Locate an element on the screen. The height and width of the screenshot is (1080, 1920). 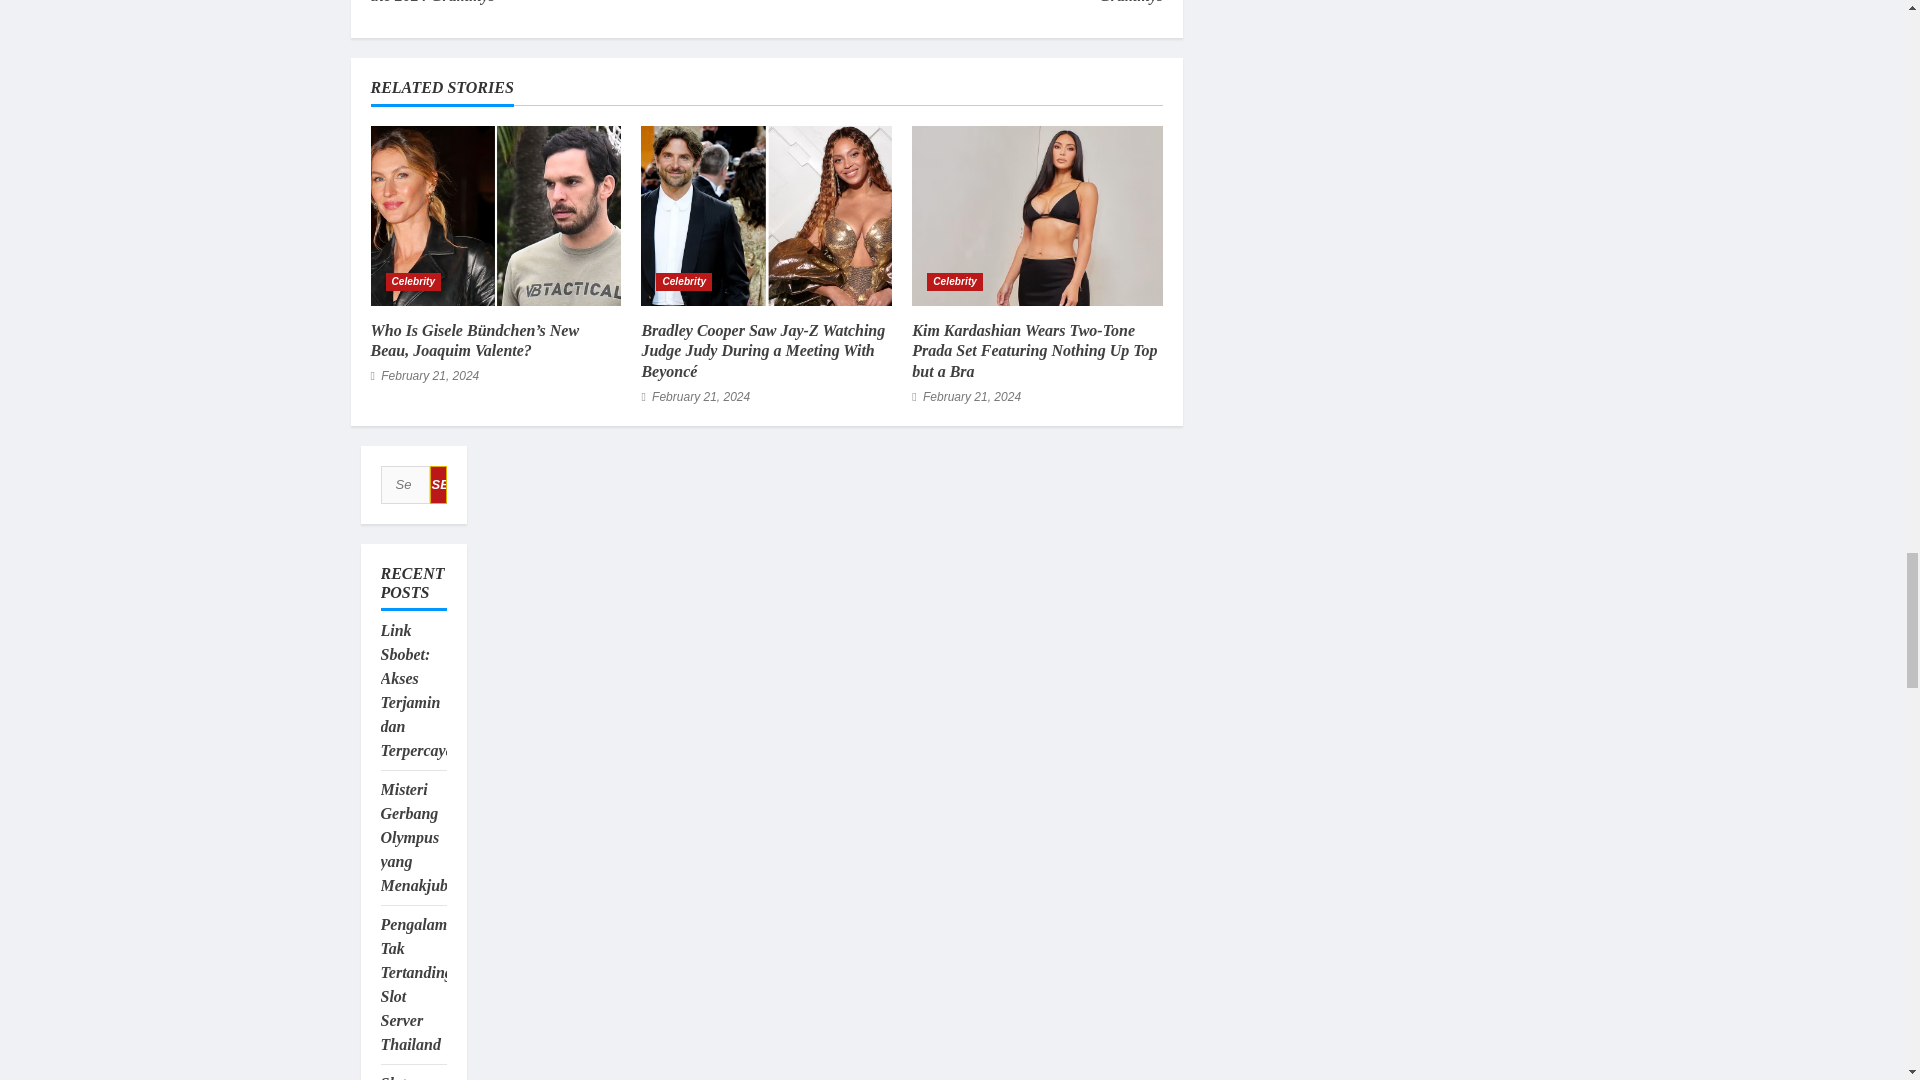
Celebrity is located at coordinates (955, 282).